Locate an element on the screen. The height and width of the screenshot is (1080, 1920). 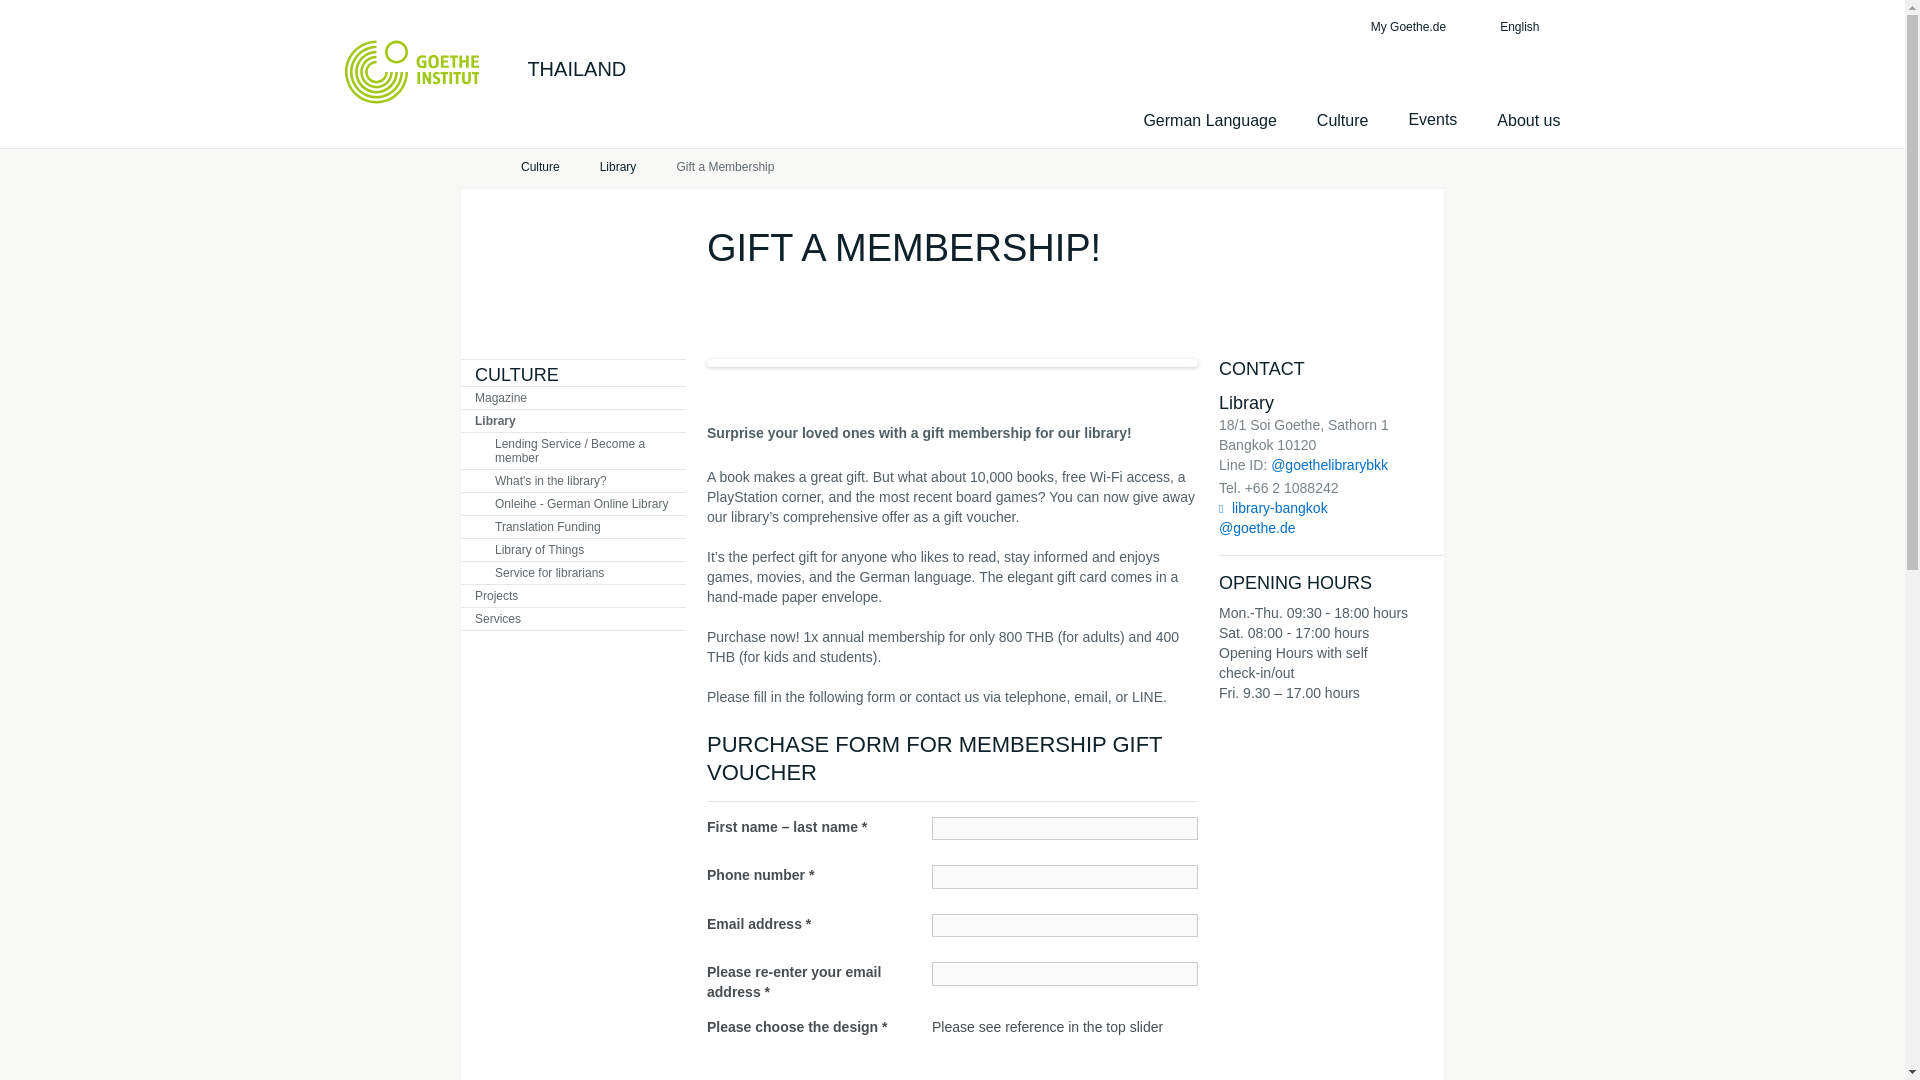
Culture is located at coordinates (540, 168).